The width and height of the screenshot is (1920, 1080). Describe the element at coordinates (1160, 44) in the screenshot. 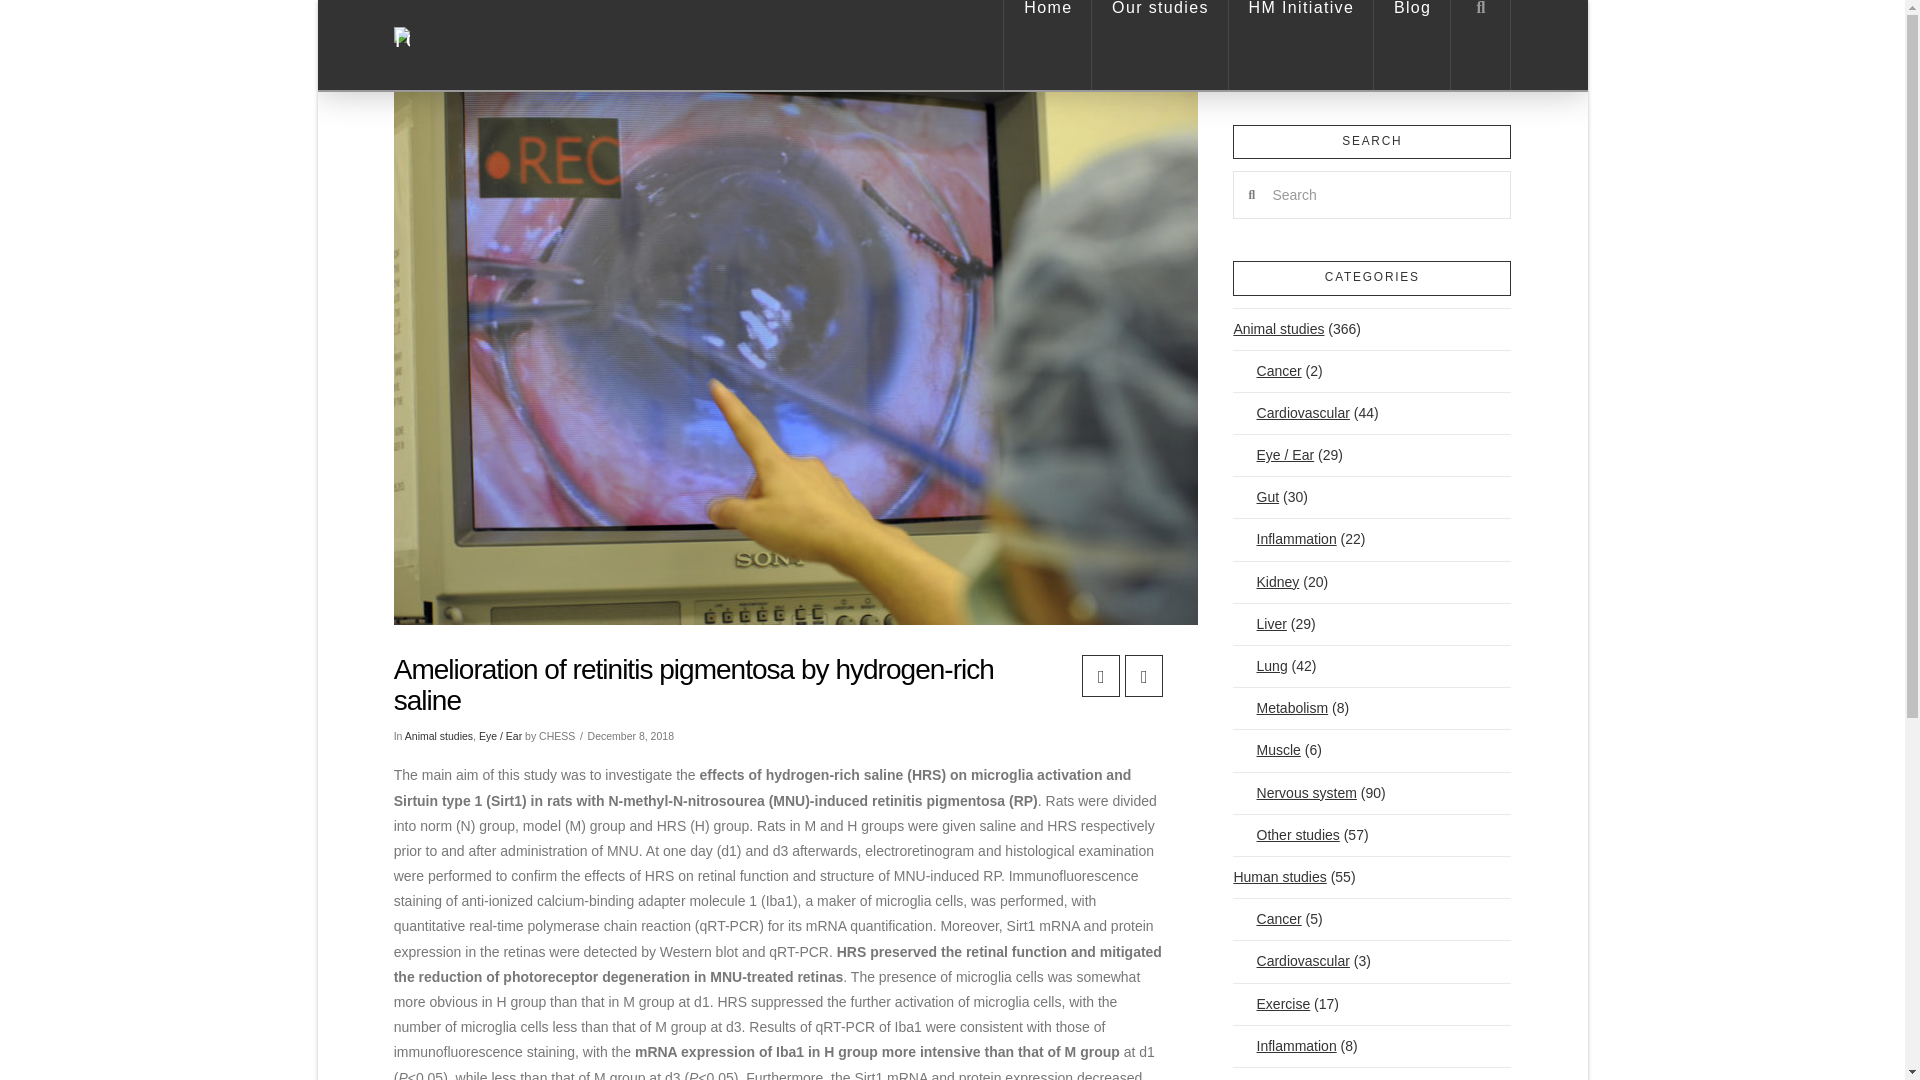

I see `Our studies` at that location.